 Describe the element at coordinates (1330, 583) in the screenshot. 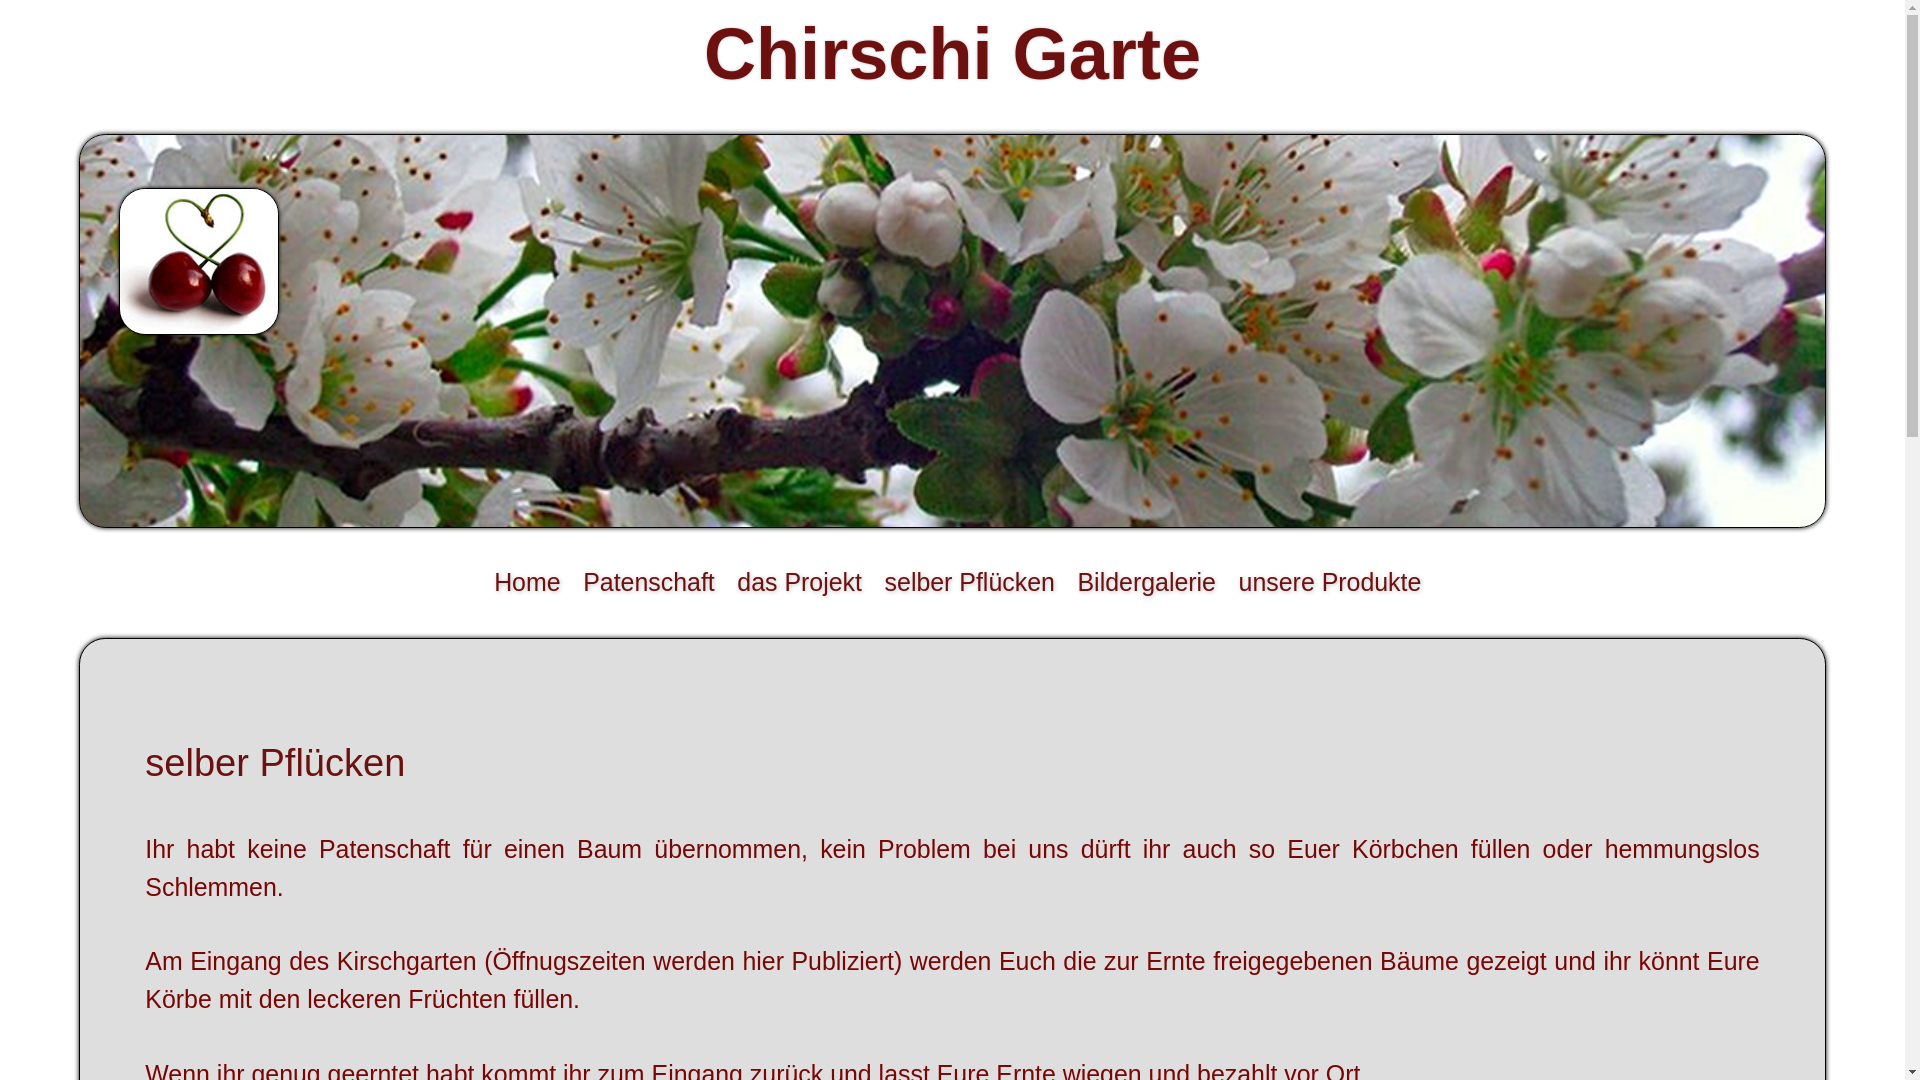

I see `unsere Produkte` at that location.